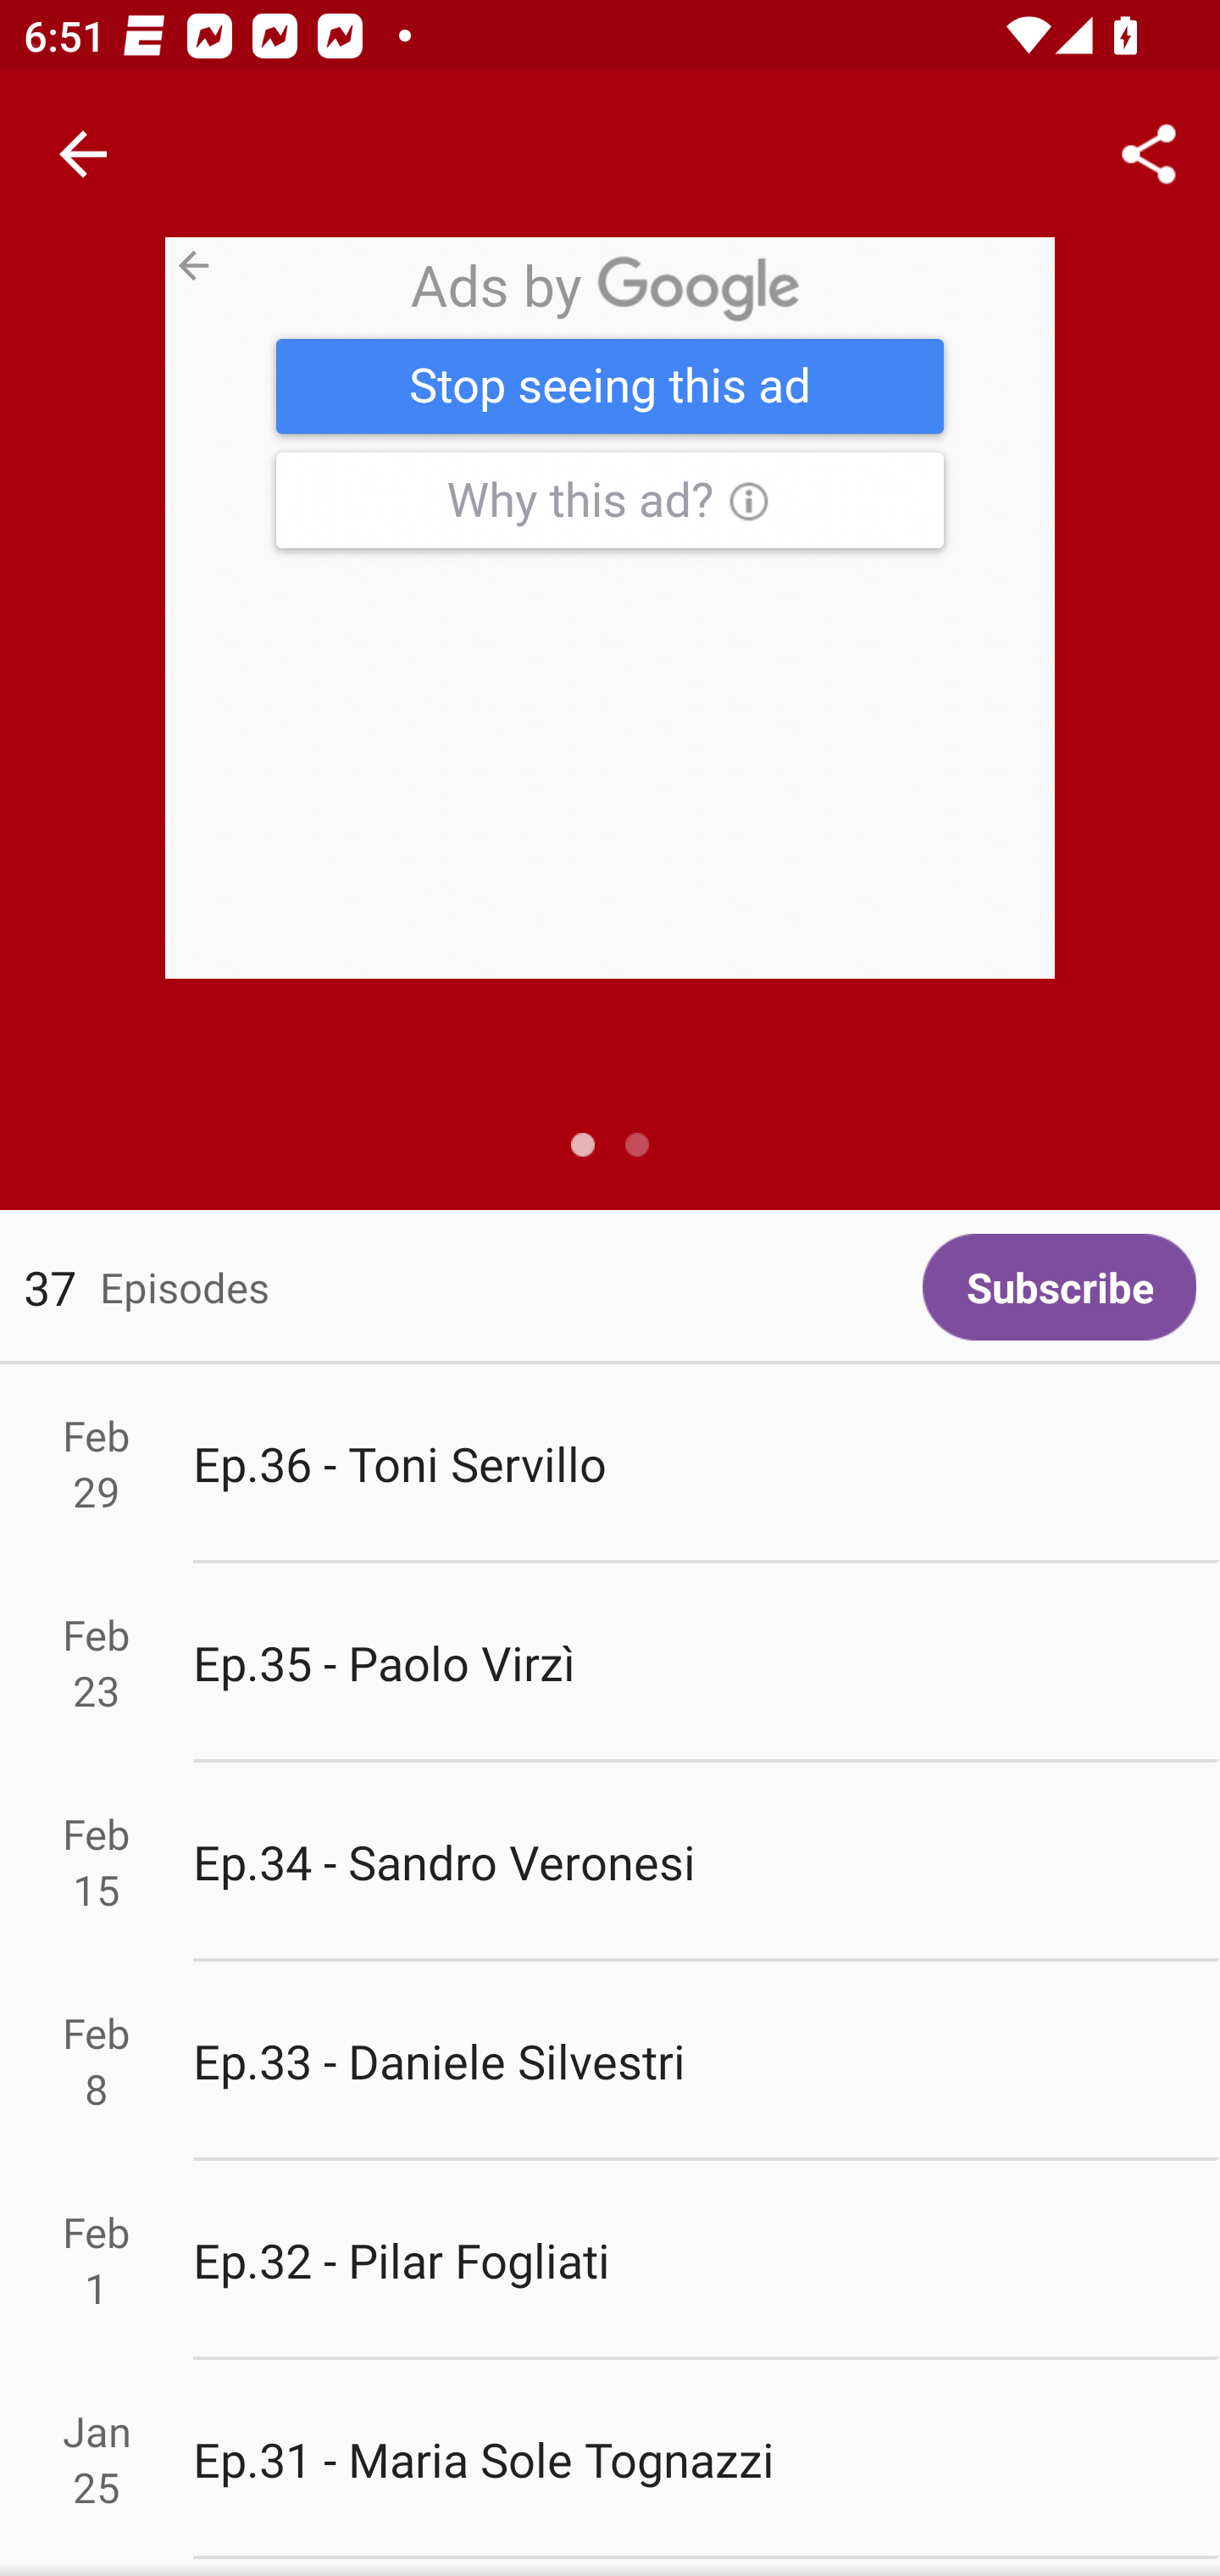  I want to click on Jan 25 Ep.31 - Maria Sole Tognazzi, so click(610, 2458).